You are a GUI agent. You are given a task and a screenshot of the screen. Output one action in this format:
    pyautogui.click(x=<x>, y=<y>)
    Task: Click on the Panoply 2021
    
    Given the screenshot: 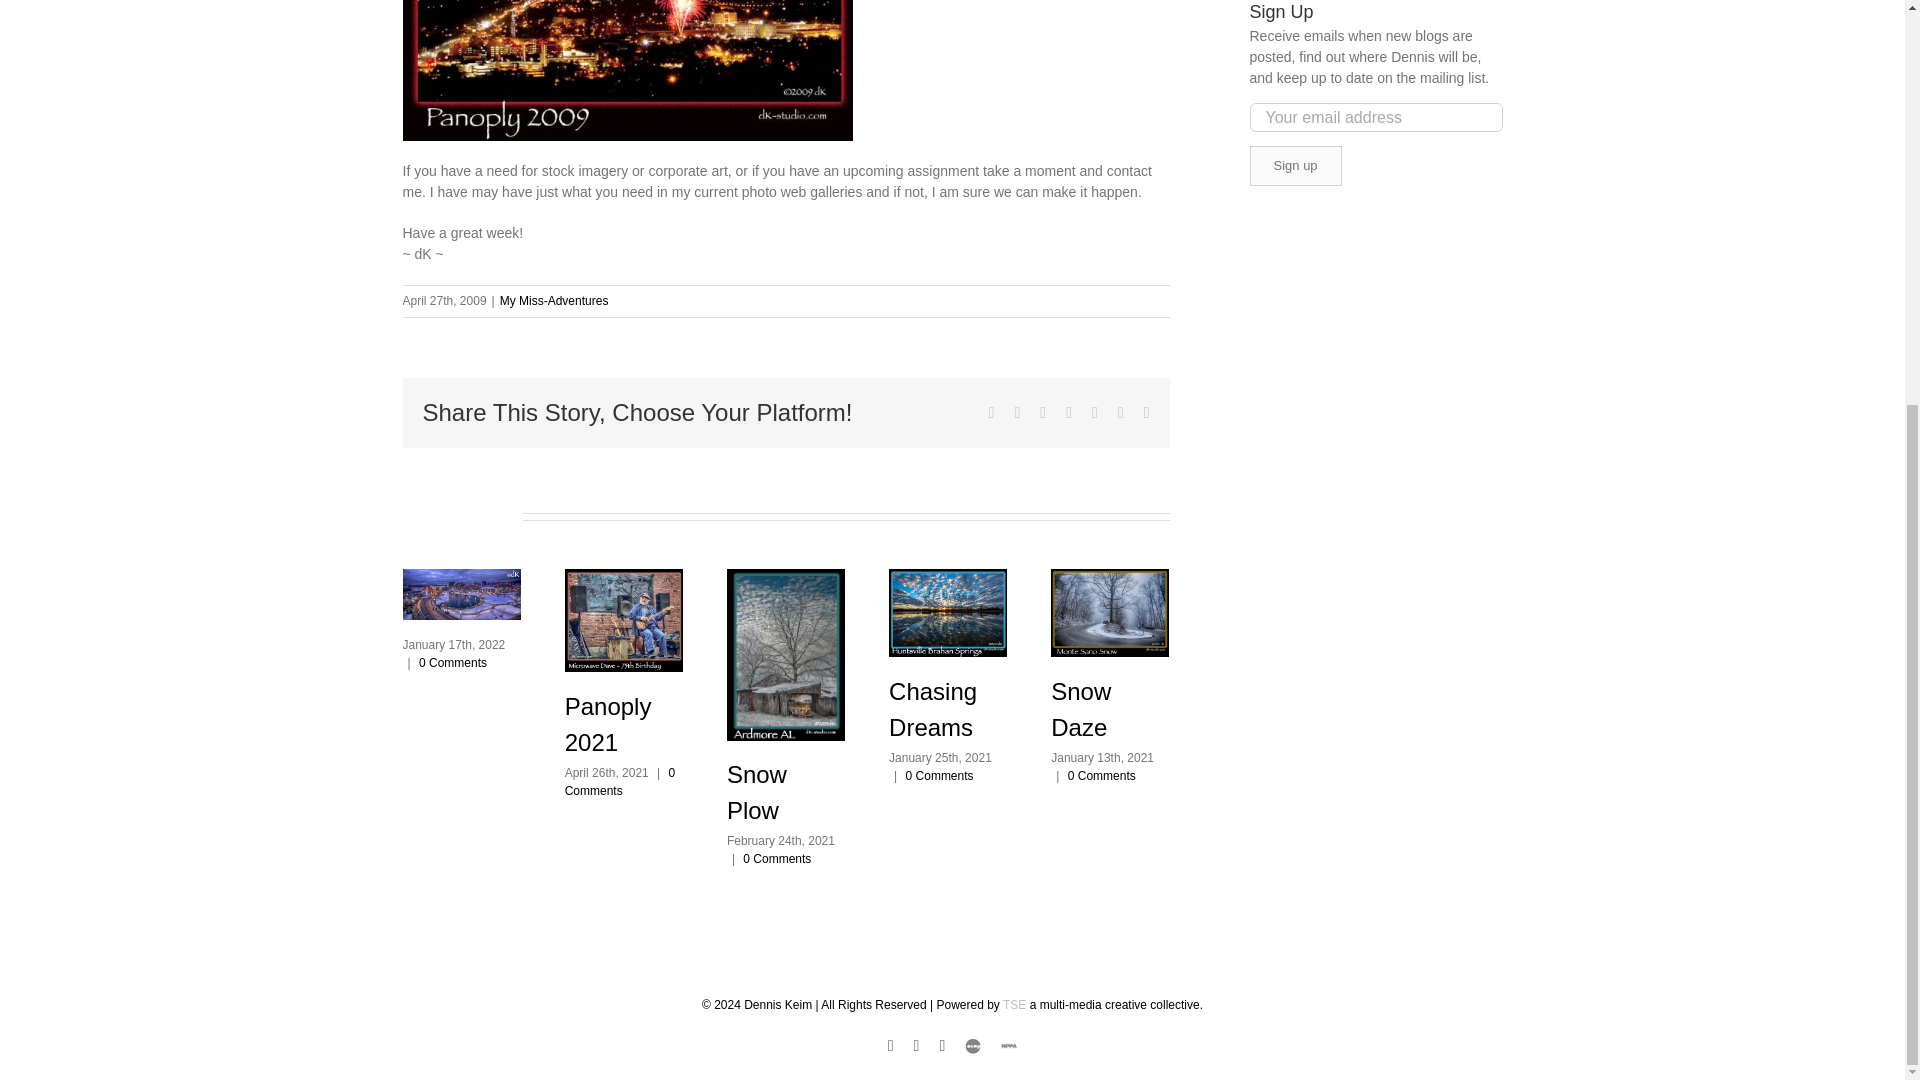 What is the action you would take?
    pyautogui.click(x=608, y=724)
    